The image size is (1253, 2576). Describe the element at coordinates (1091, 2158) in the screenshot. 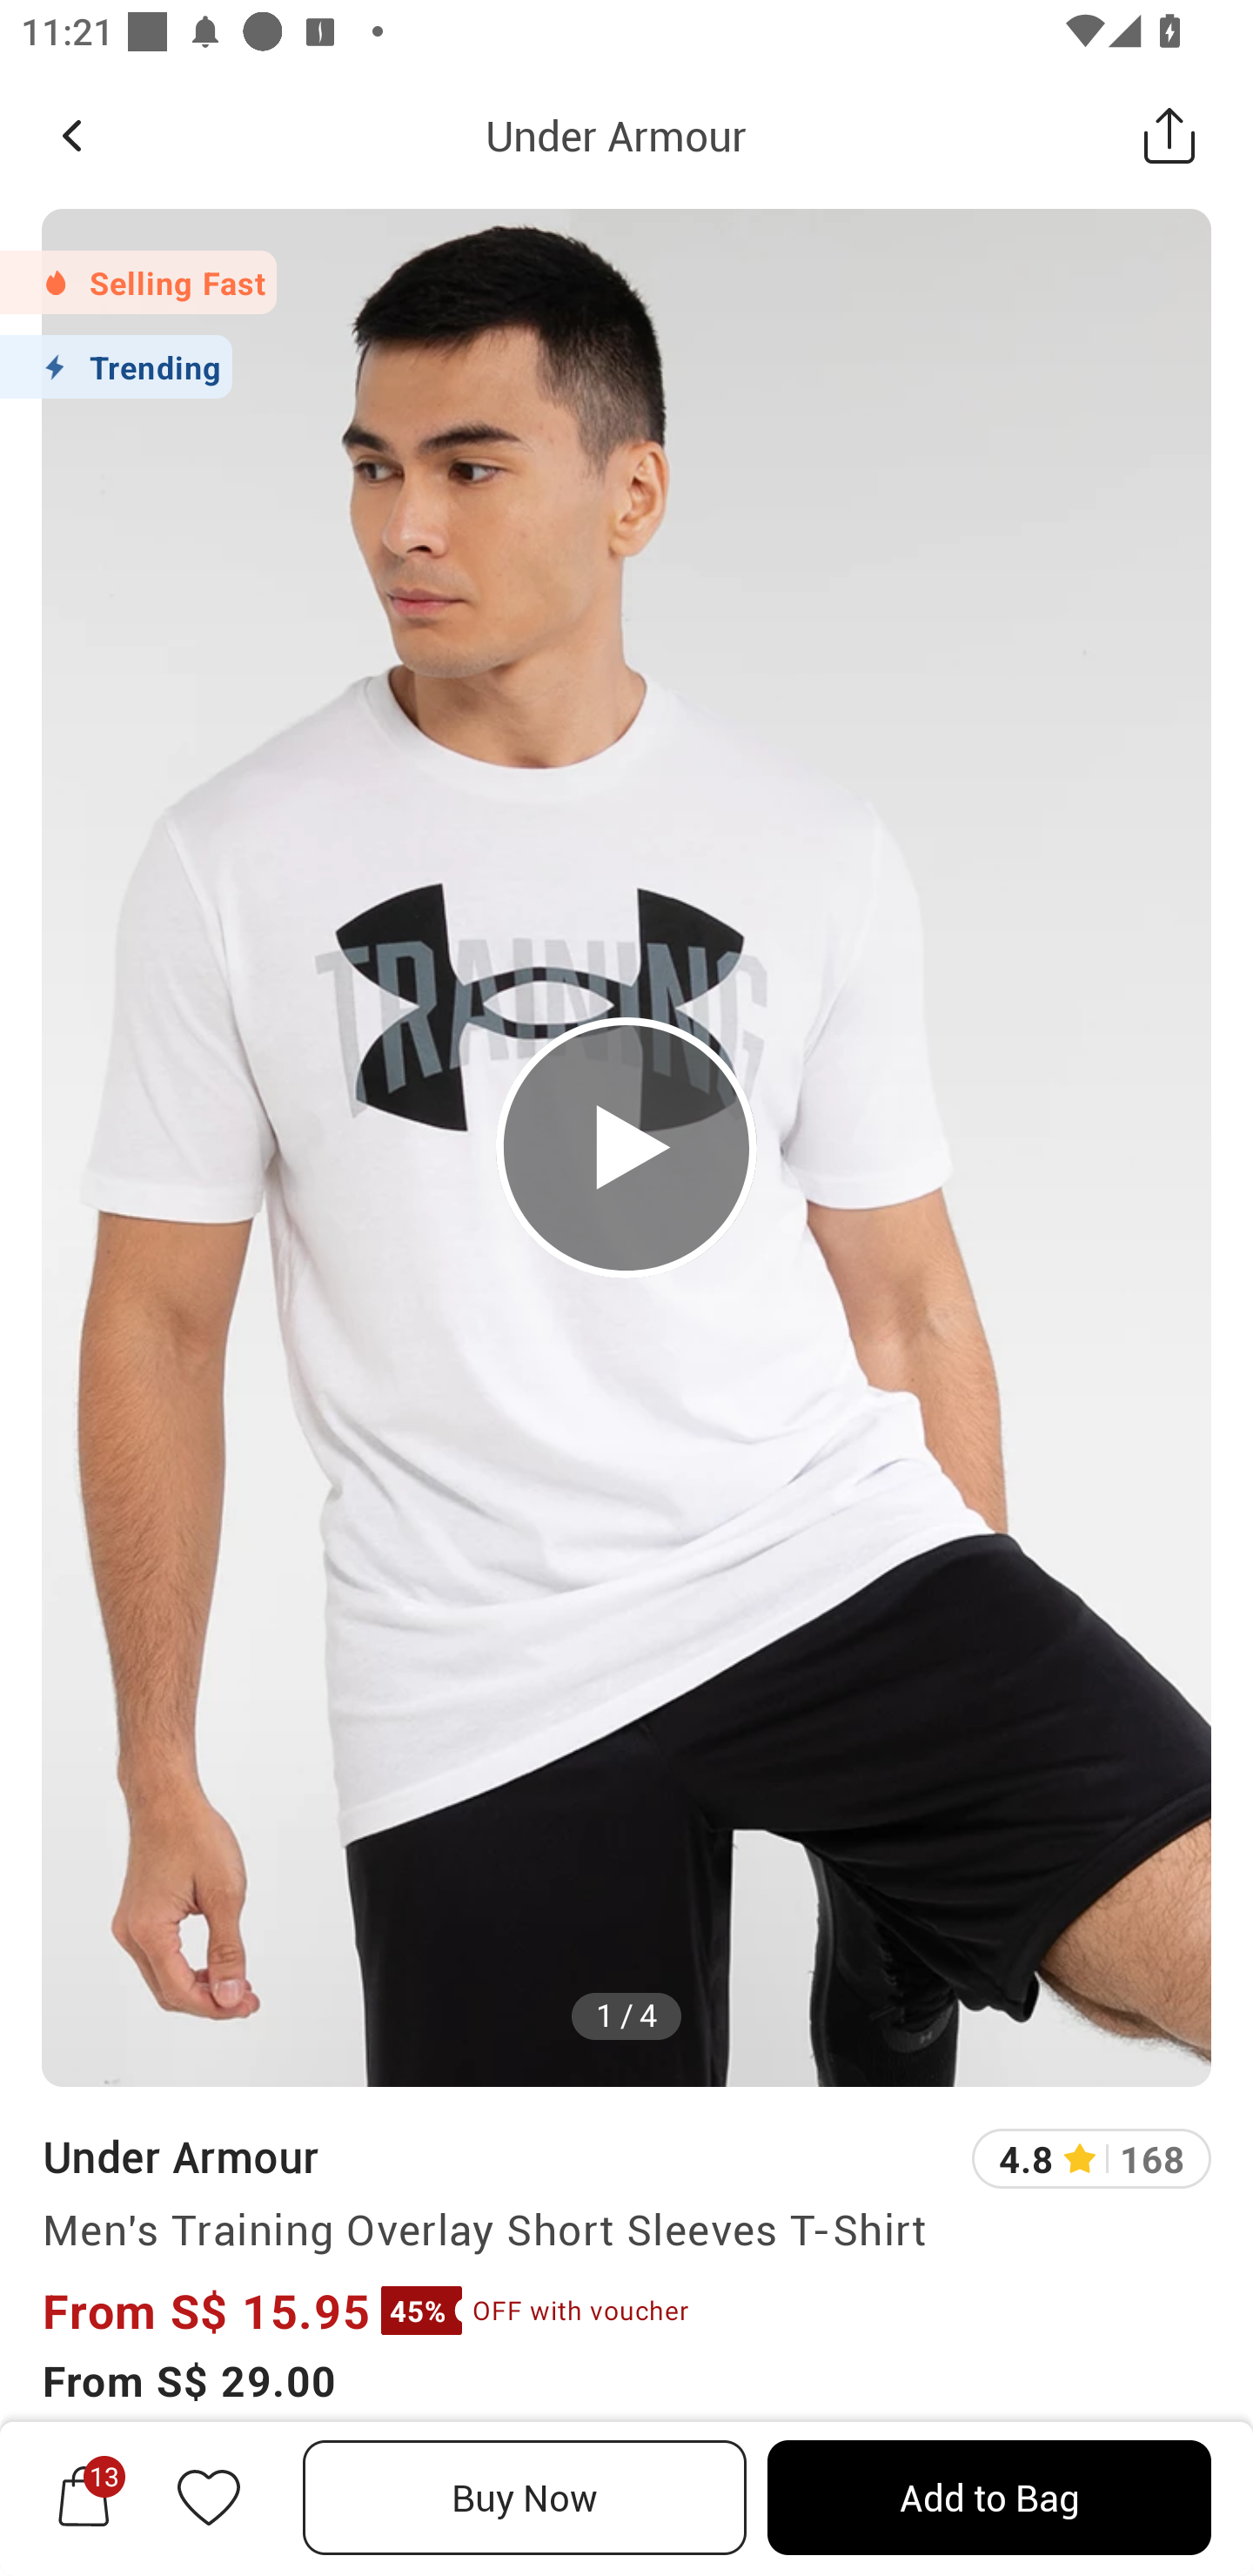

I see `4.8 168` at that location.